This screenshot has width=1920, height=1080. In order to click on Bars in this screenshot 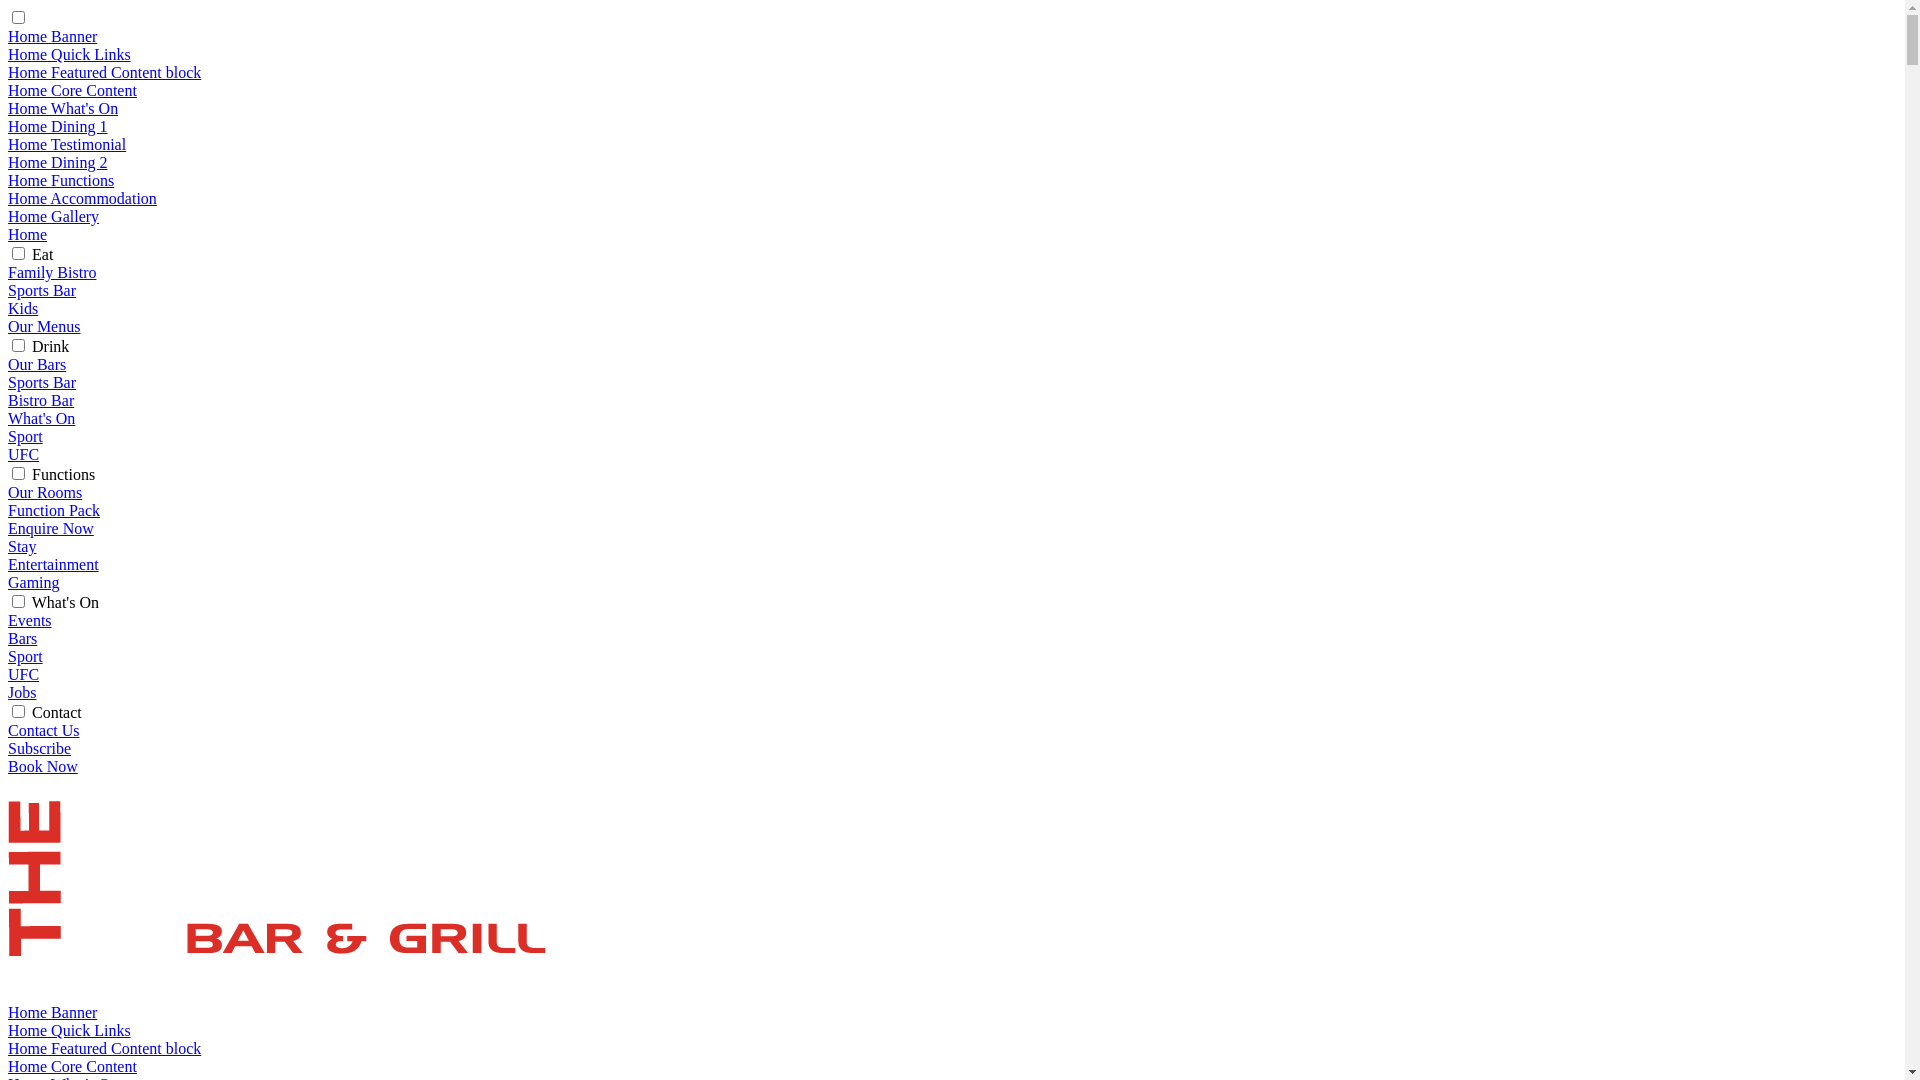, I will do `click(22, 638)`.